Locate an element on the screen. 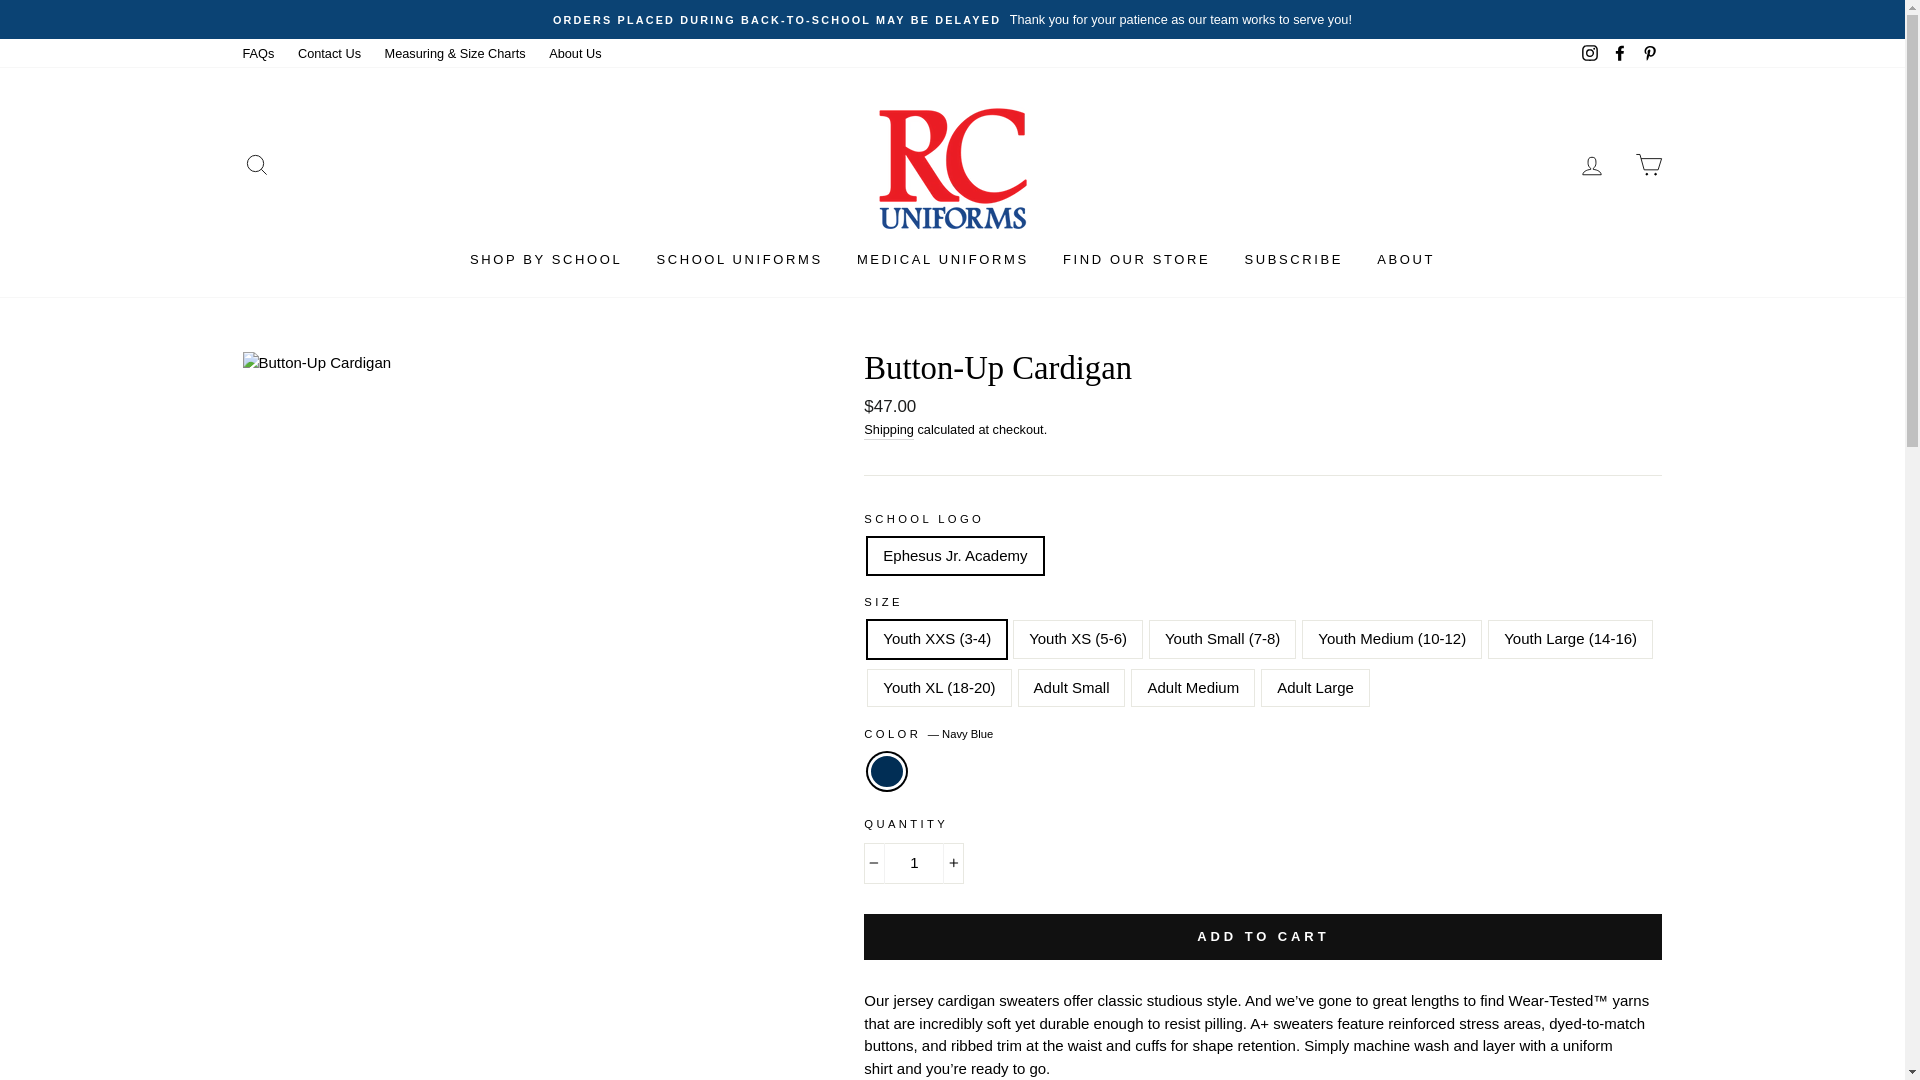 This screenshot has width=1920, height=1080. 1 is located at coordinates (914, 864).